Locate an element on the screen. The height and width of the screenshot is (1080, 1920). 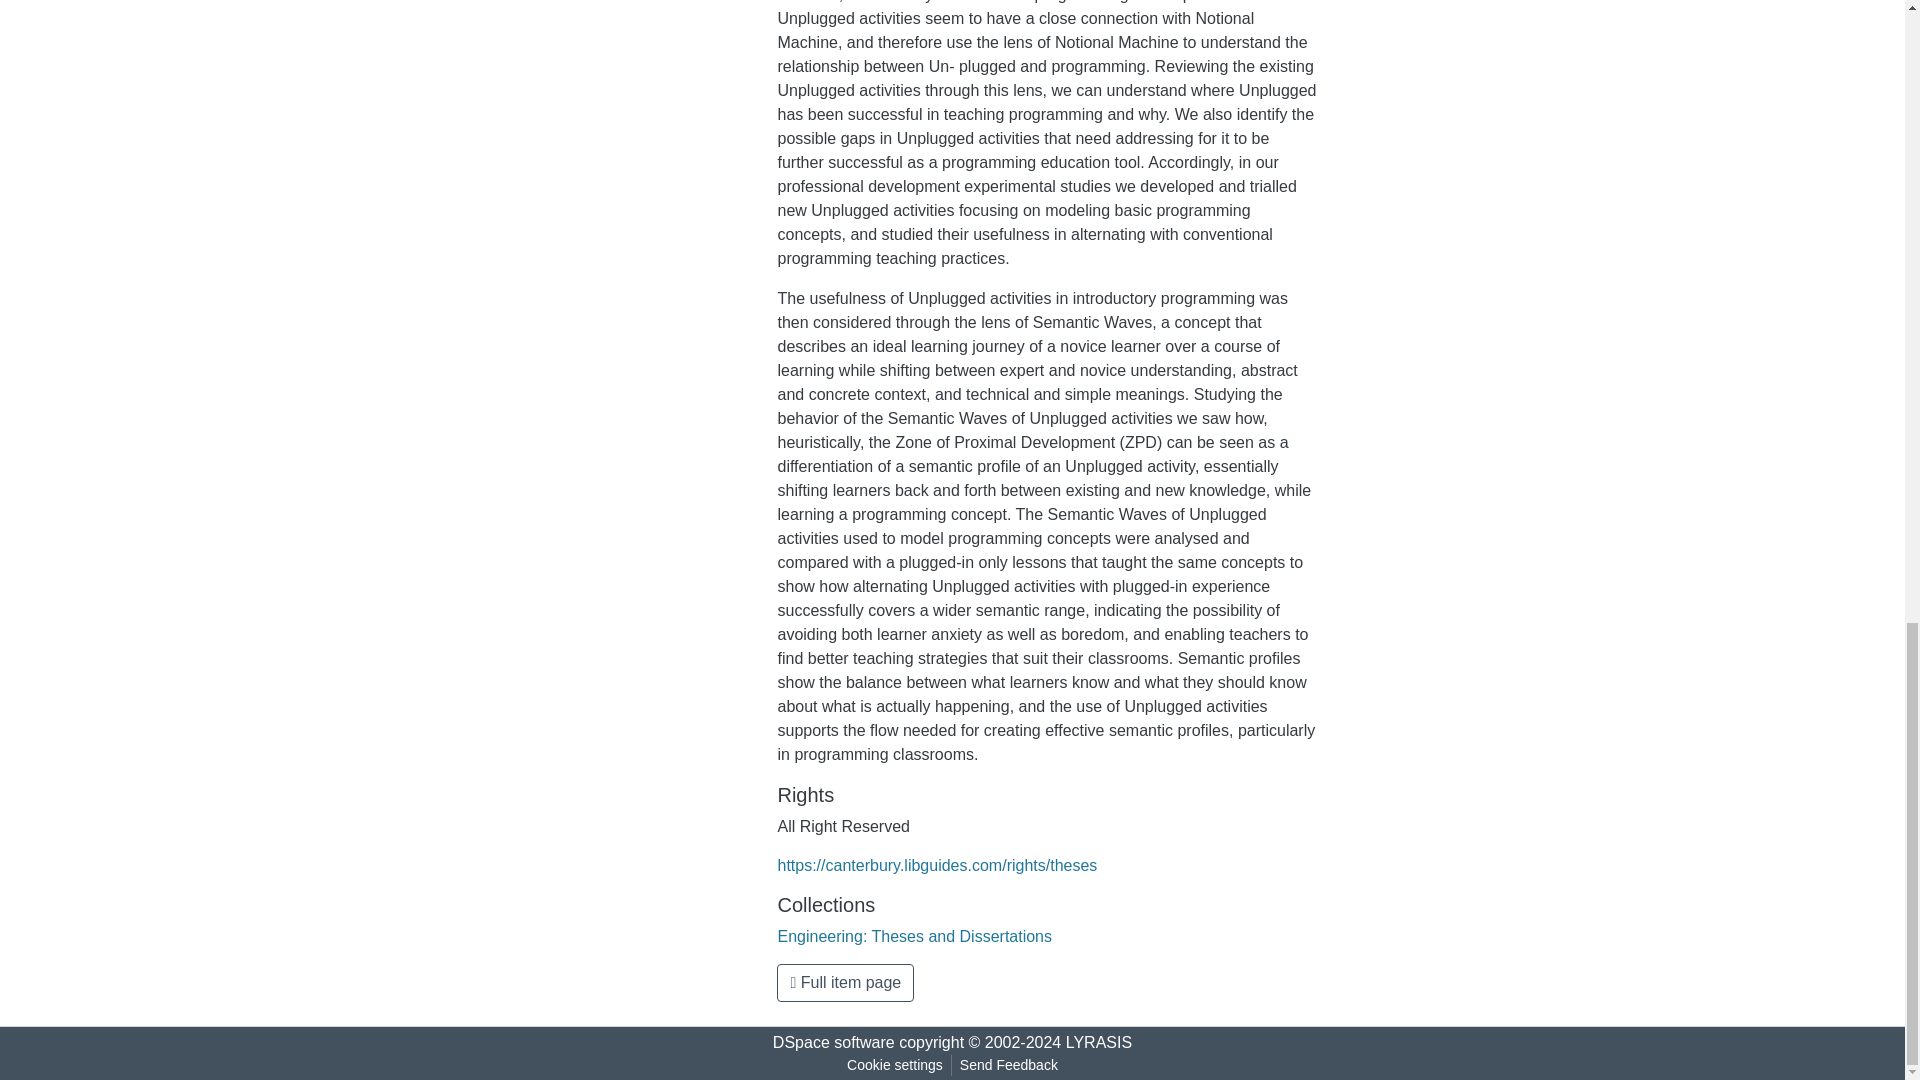
DSpace software is located at coordinates (834, 1042).